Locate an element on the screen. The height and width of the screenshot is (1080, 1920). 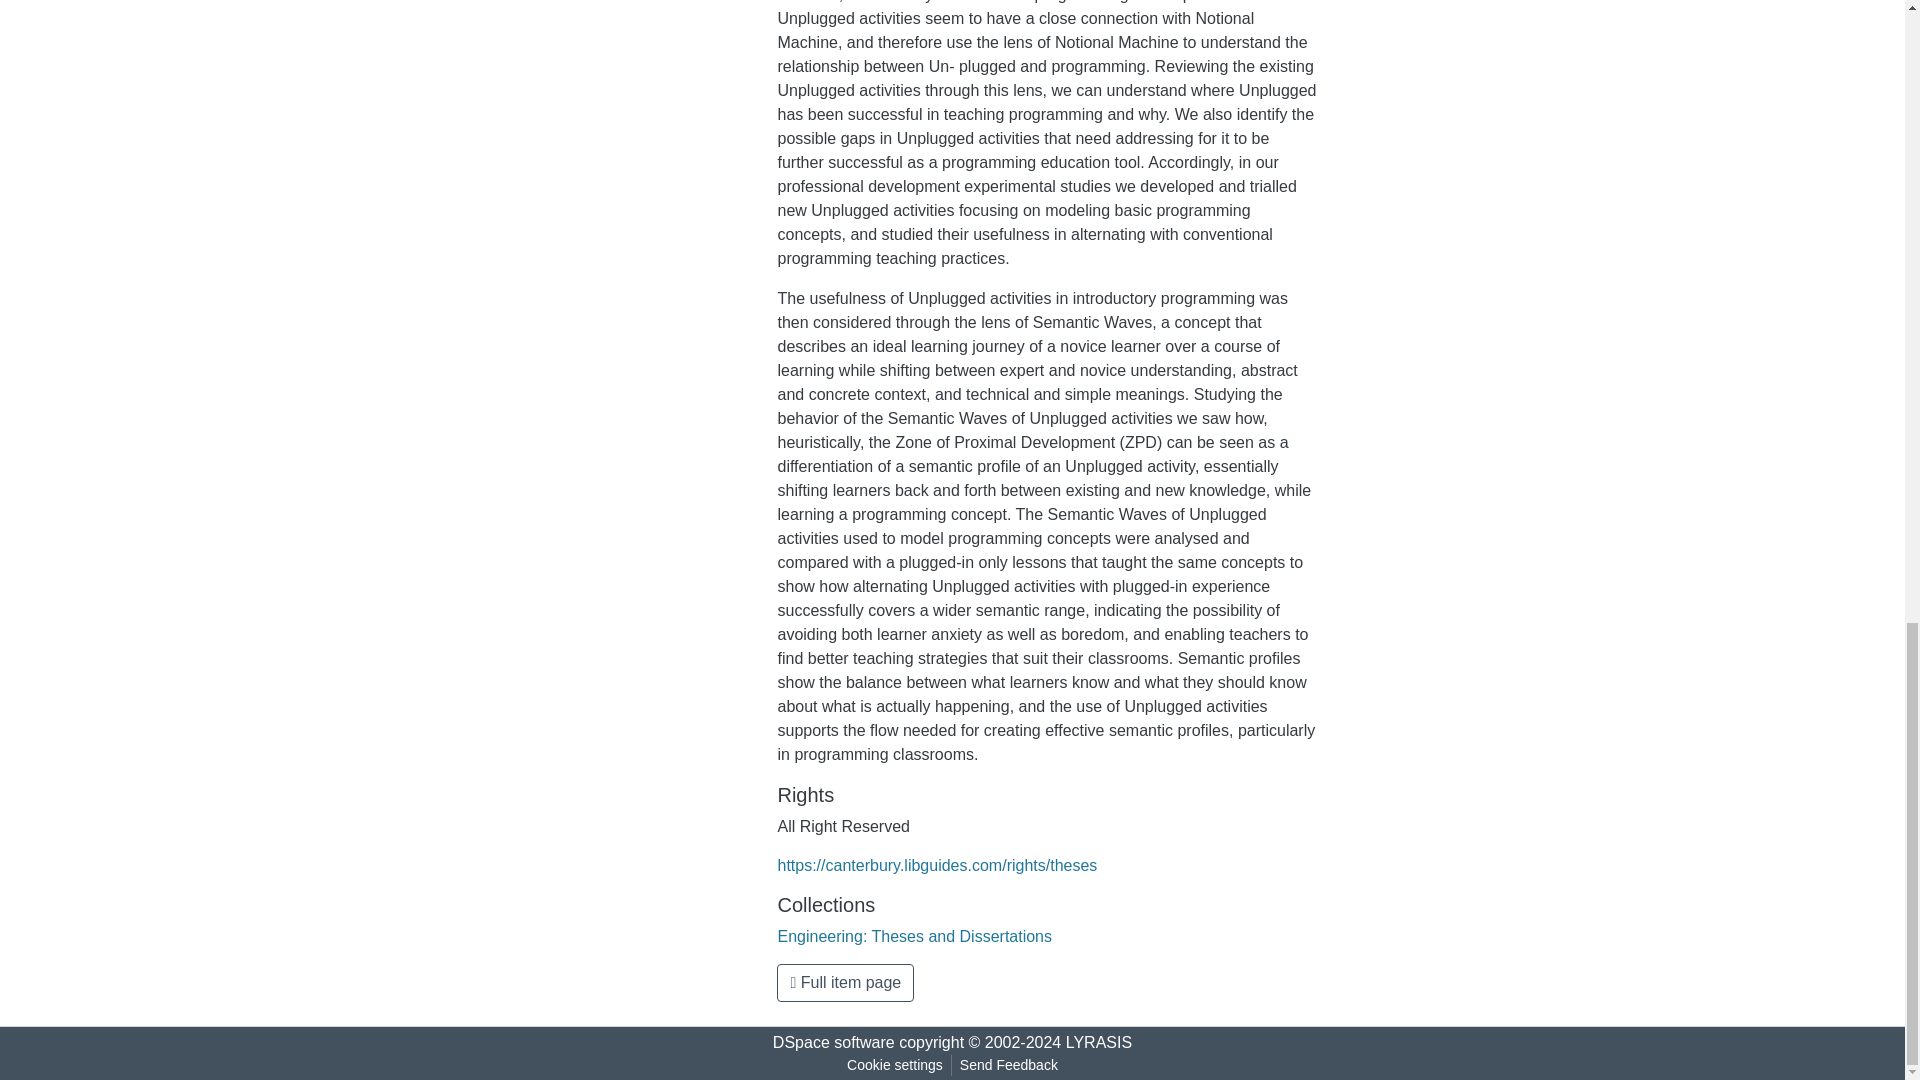
DSpace software is located at coordinates (834, 1042).